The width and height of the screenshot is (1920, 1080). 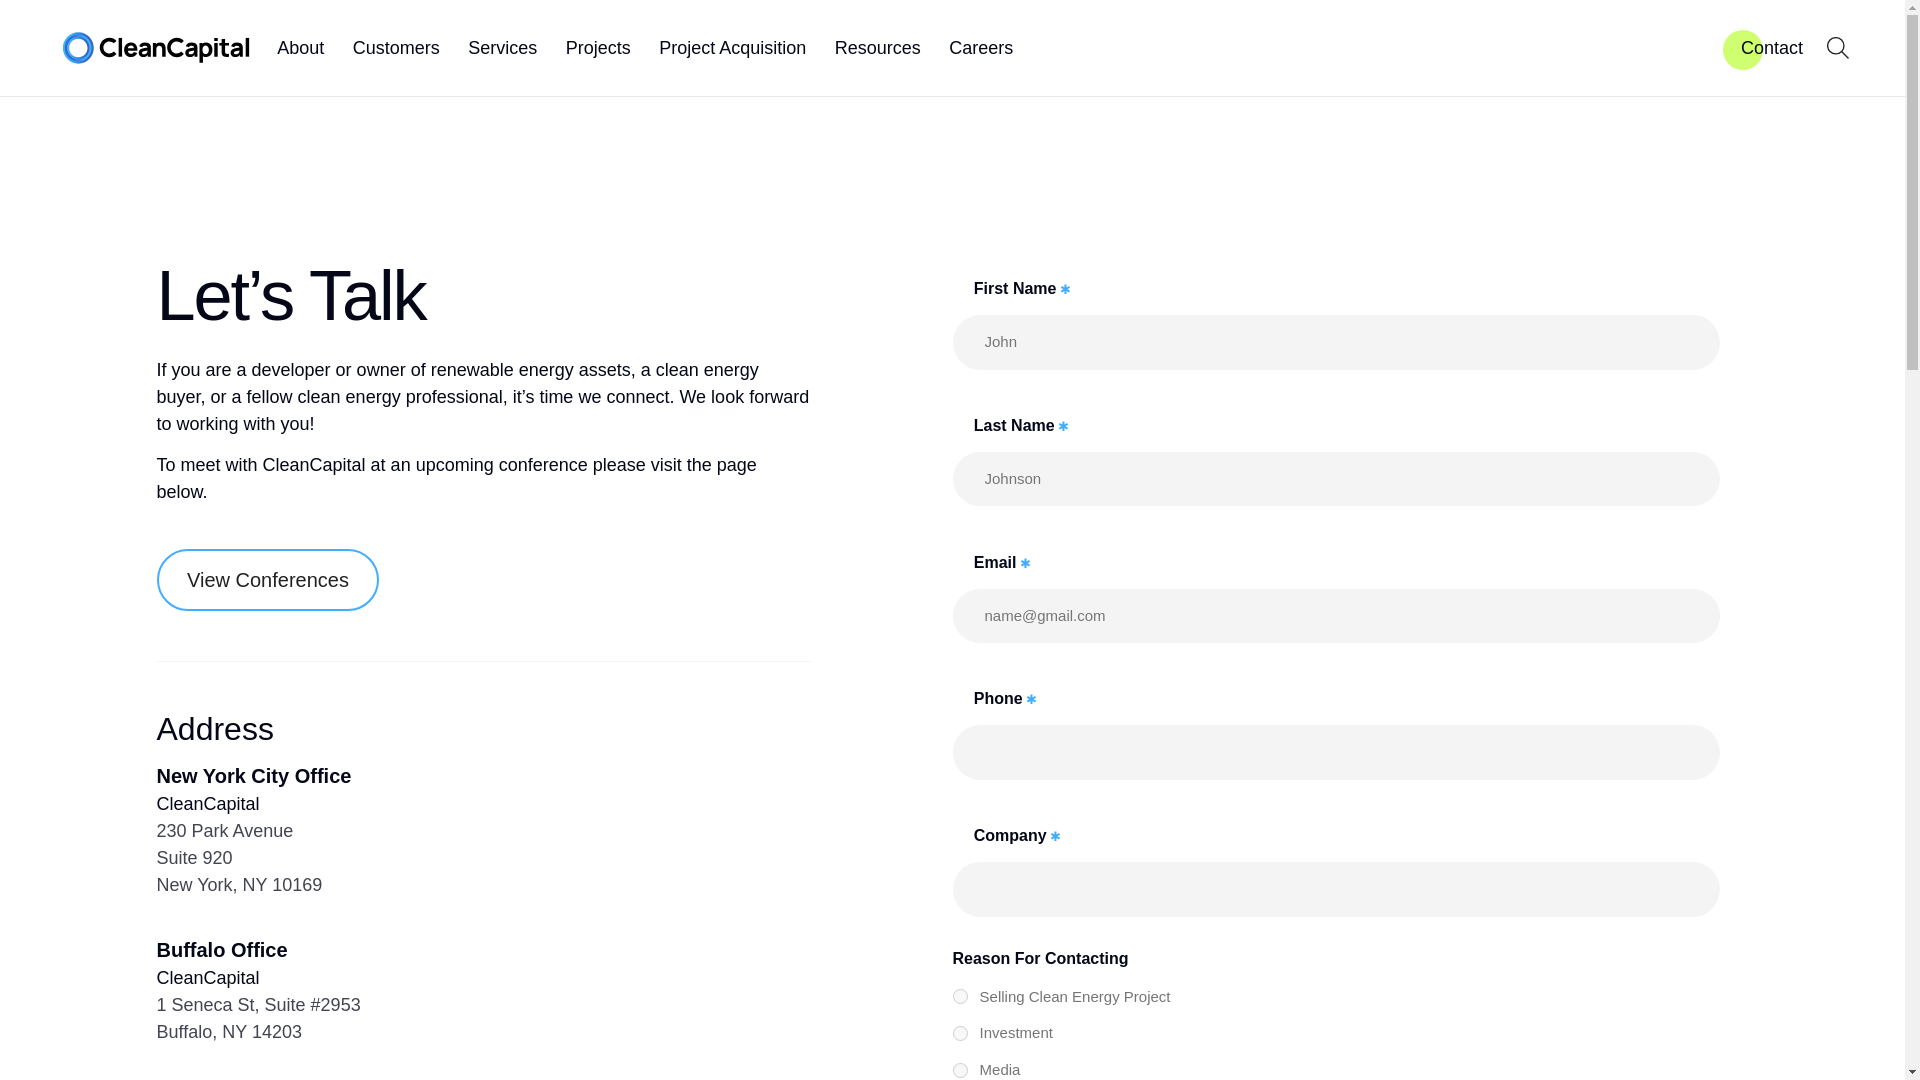 I want to click on About, so click(x=300, y=46).